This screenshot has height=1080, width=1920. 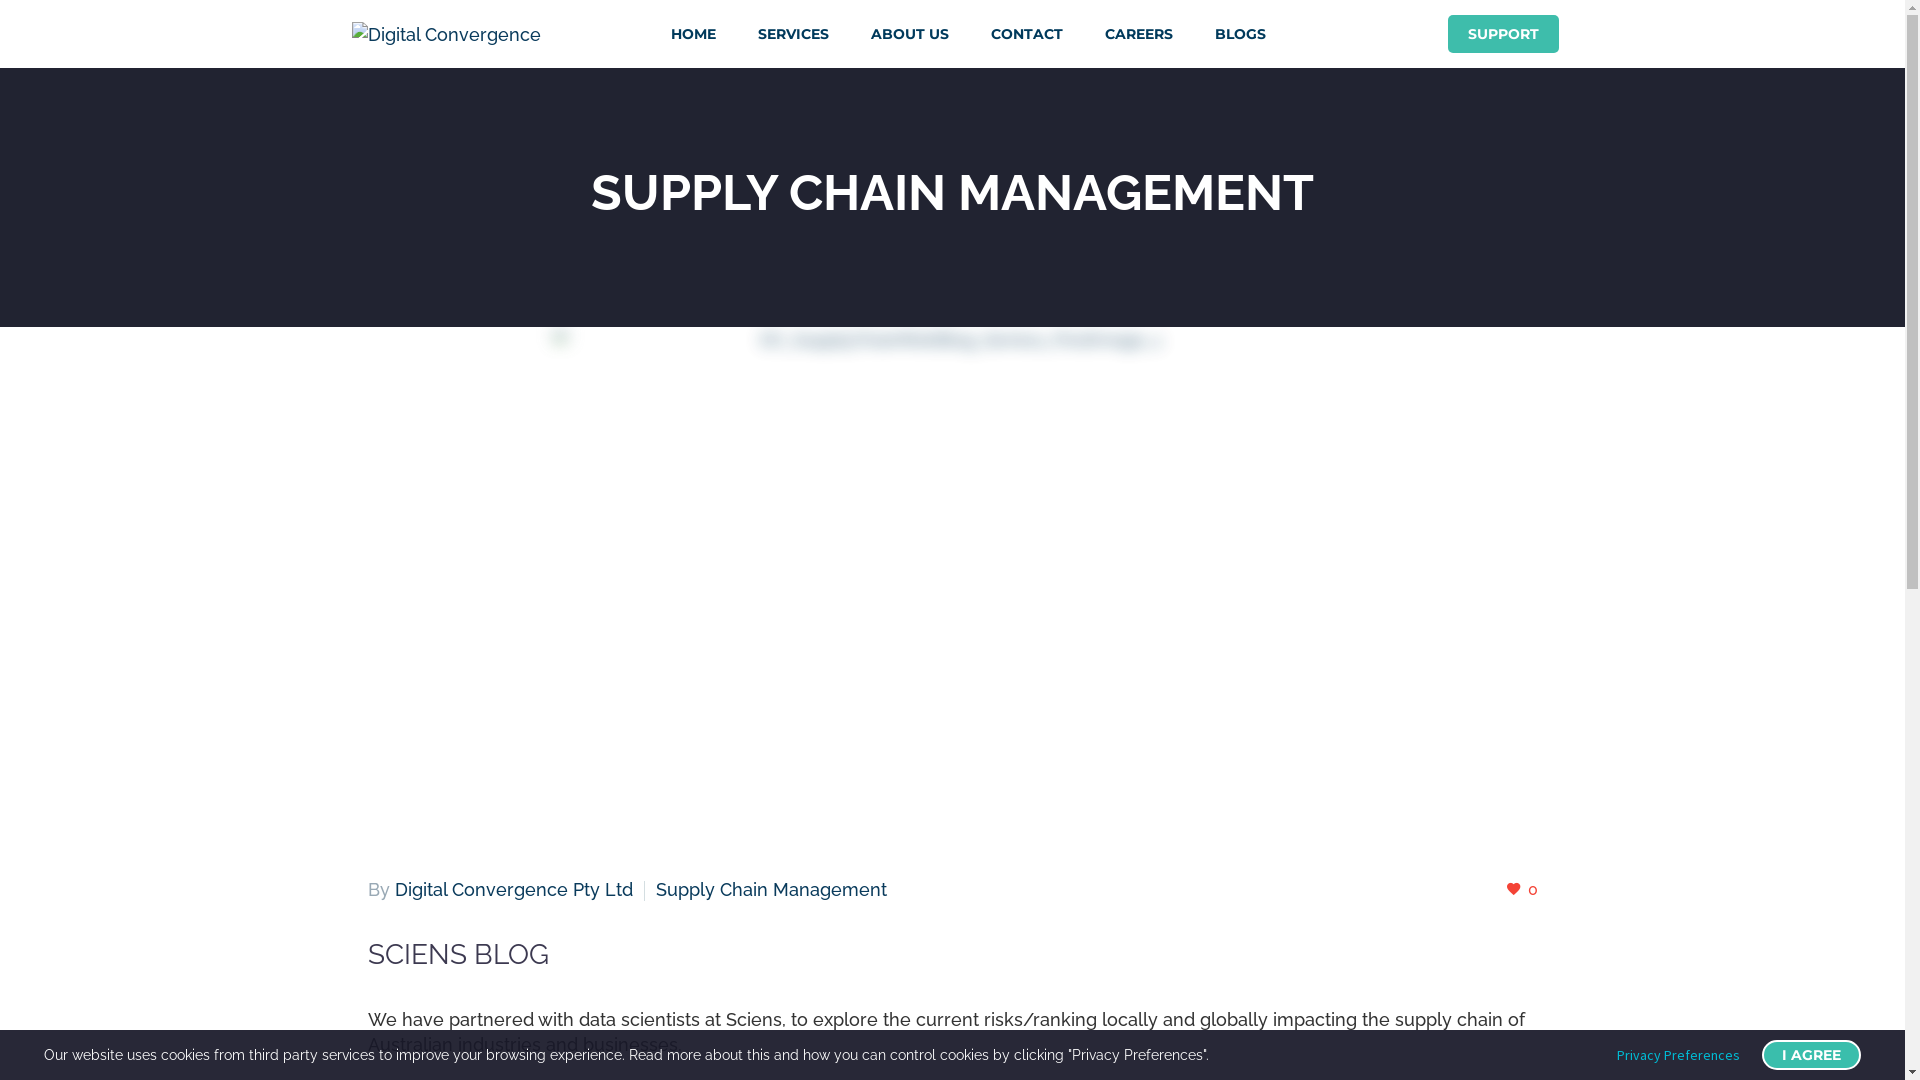 I want to click on SUPPORT, so click(x=1504, y=34).